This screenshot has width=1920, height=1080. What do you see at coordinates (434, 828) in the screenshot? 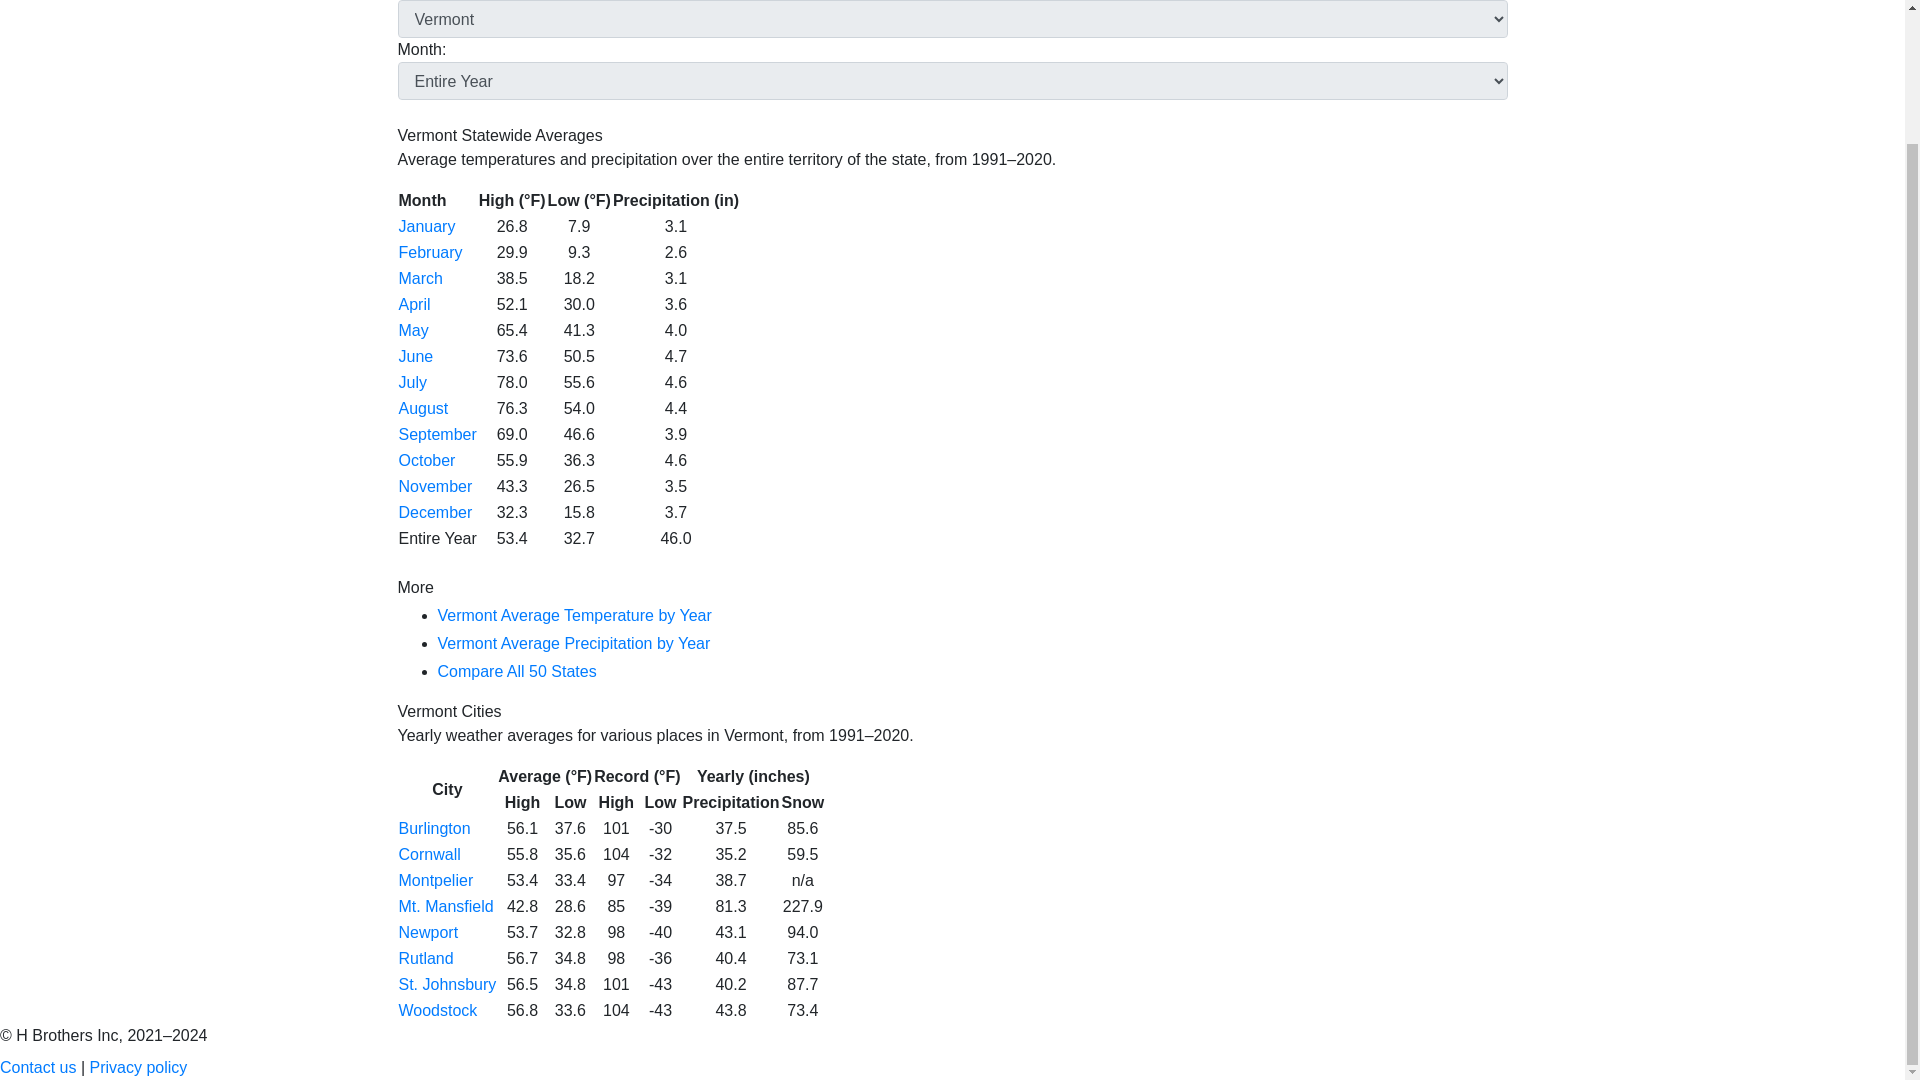
I see `Burlington` at bounding box center [434, 828].